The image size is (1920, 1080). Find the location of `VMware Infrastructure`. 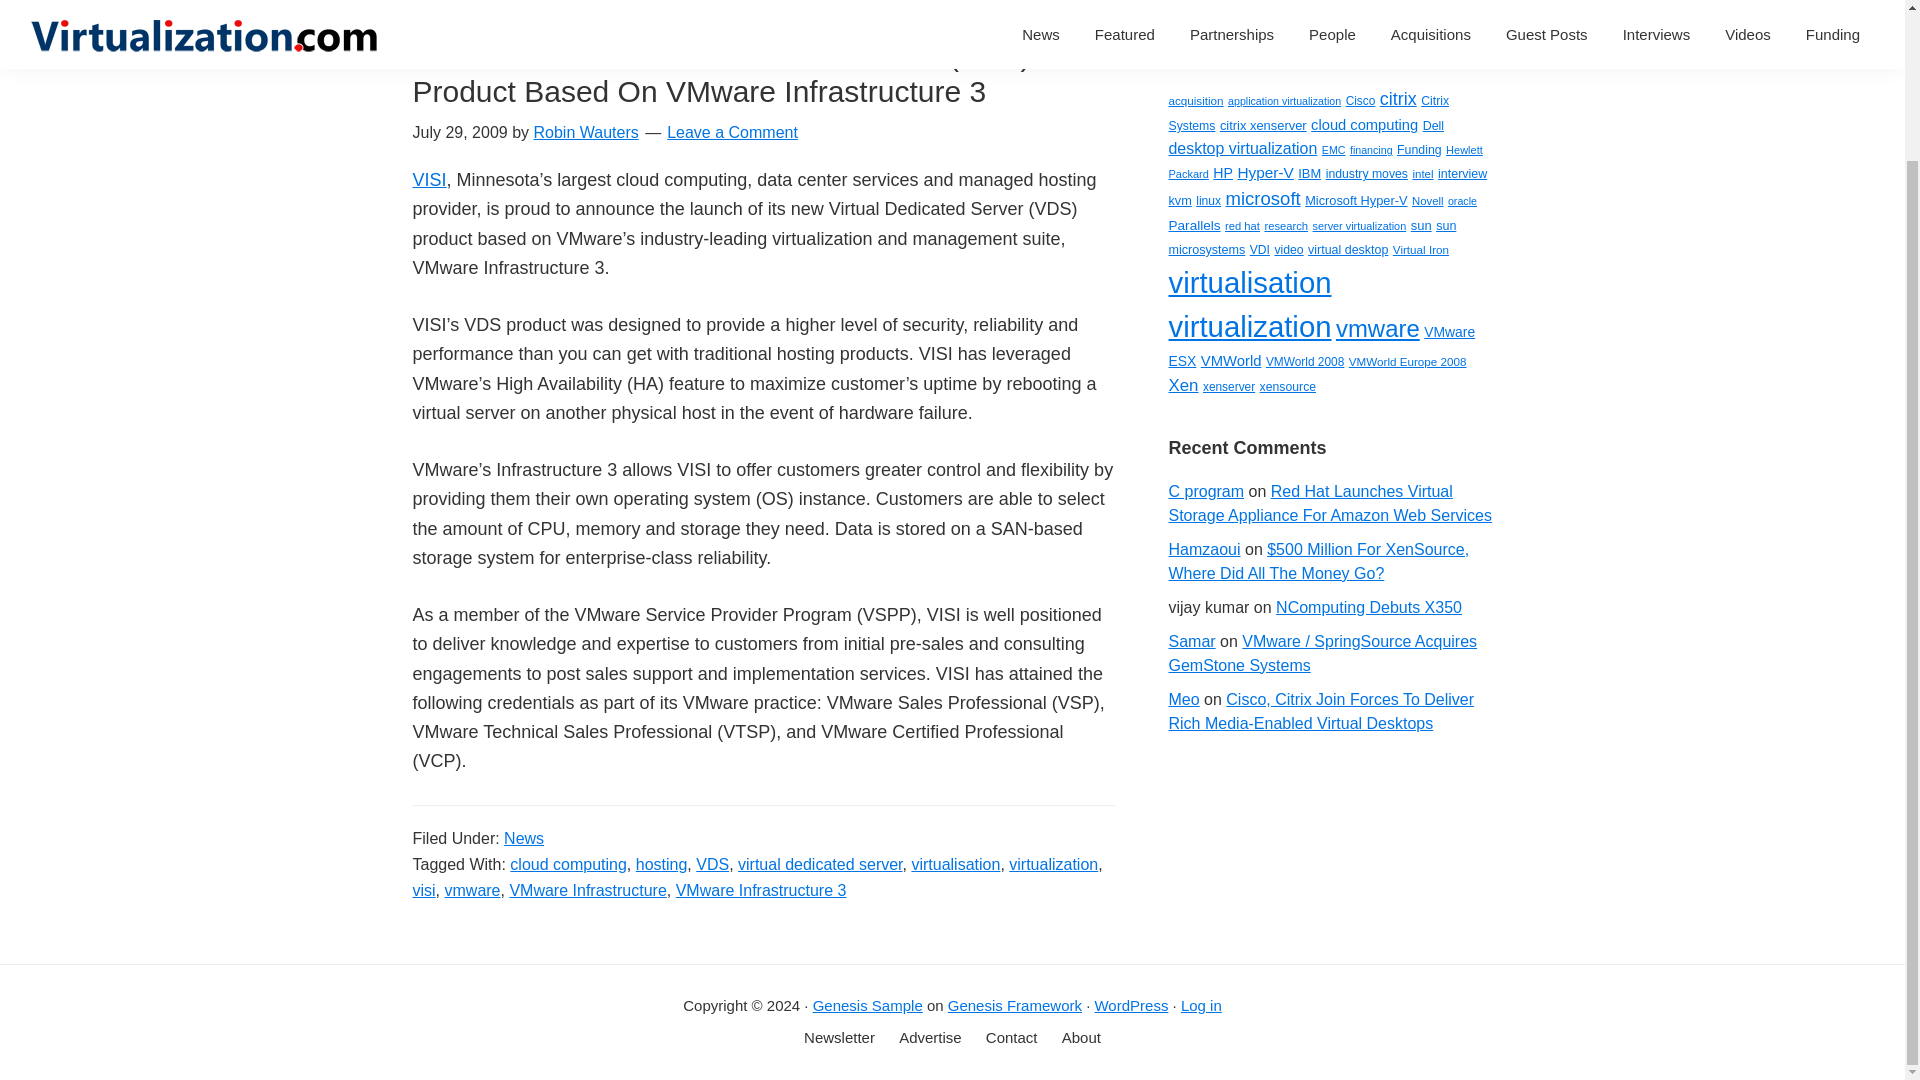

VMware Infrastructure is located at coordinates (587, 889).